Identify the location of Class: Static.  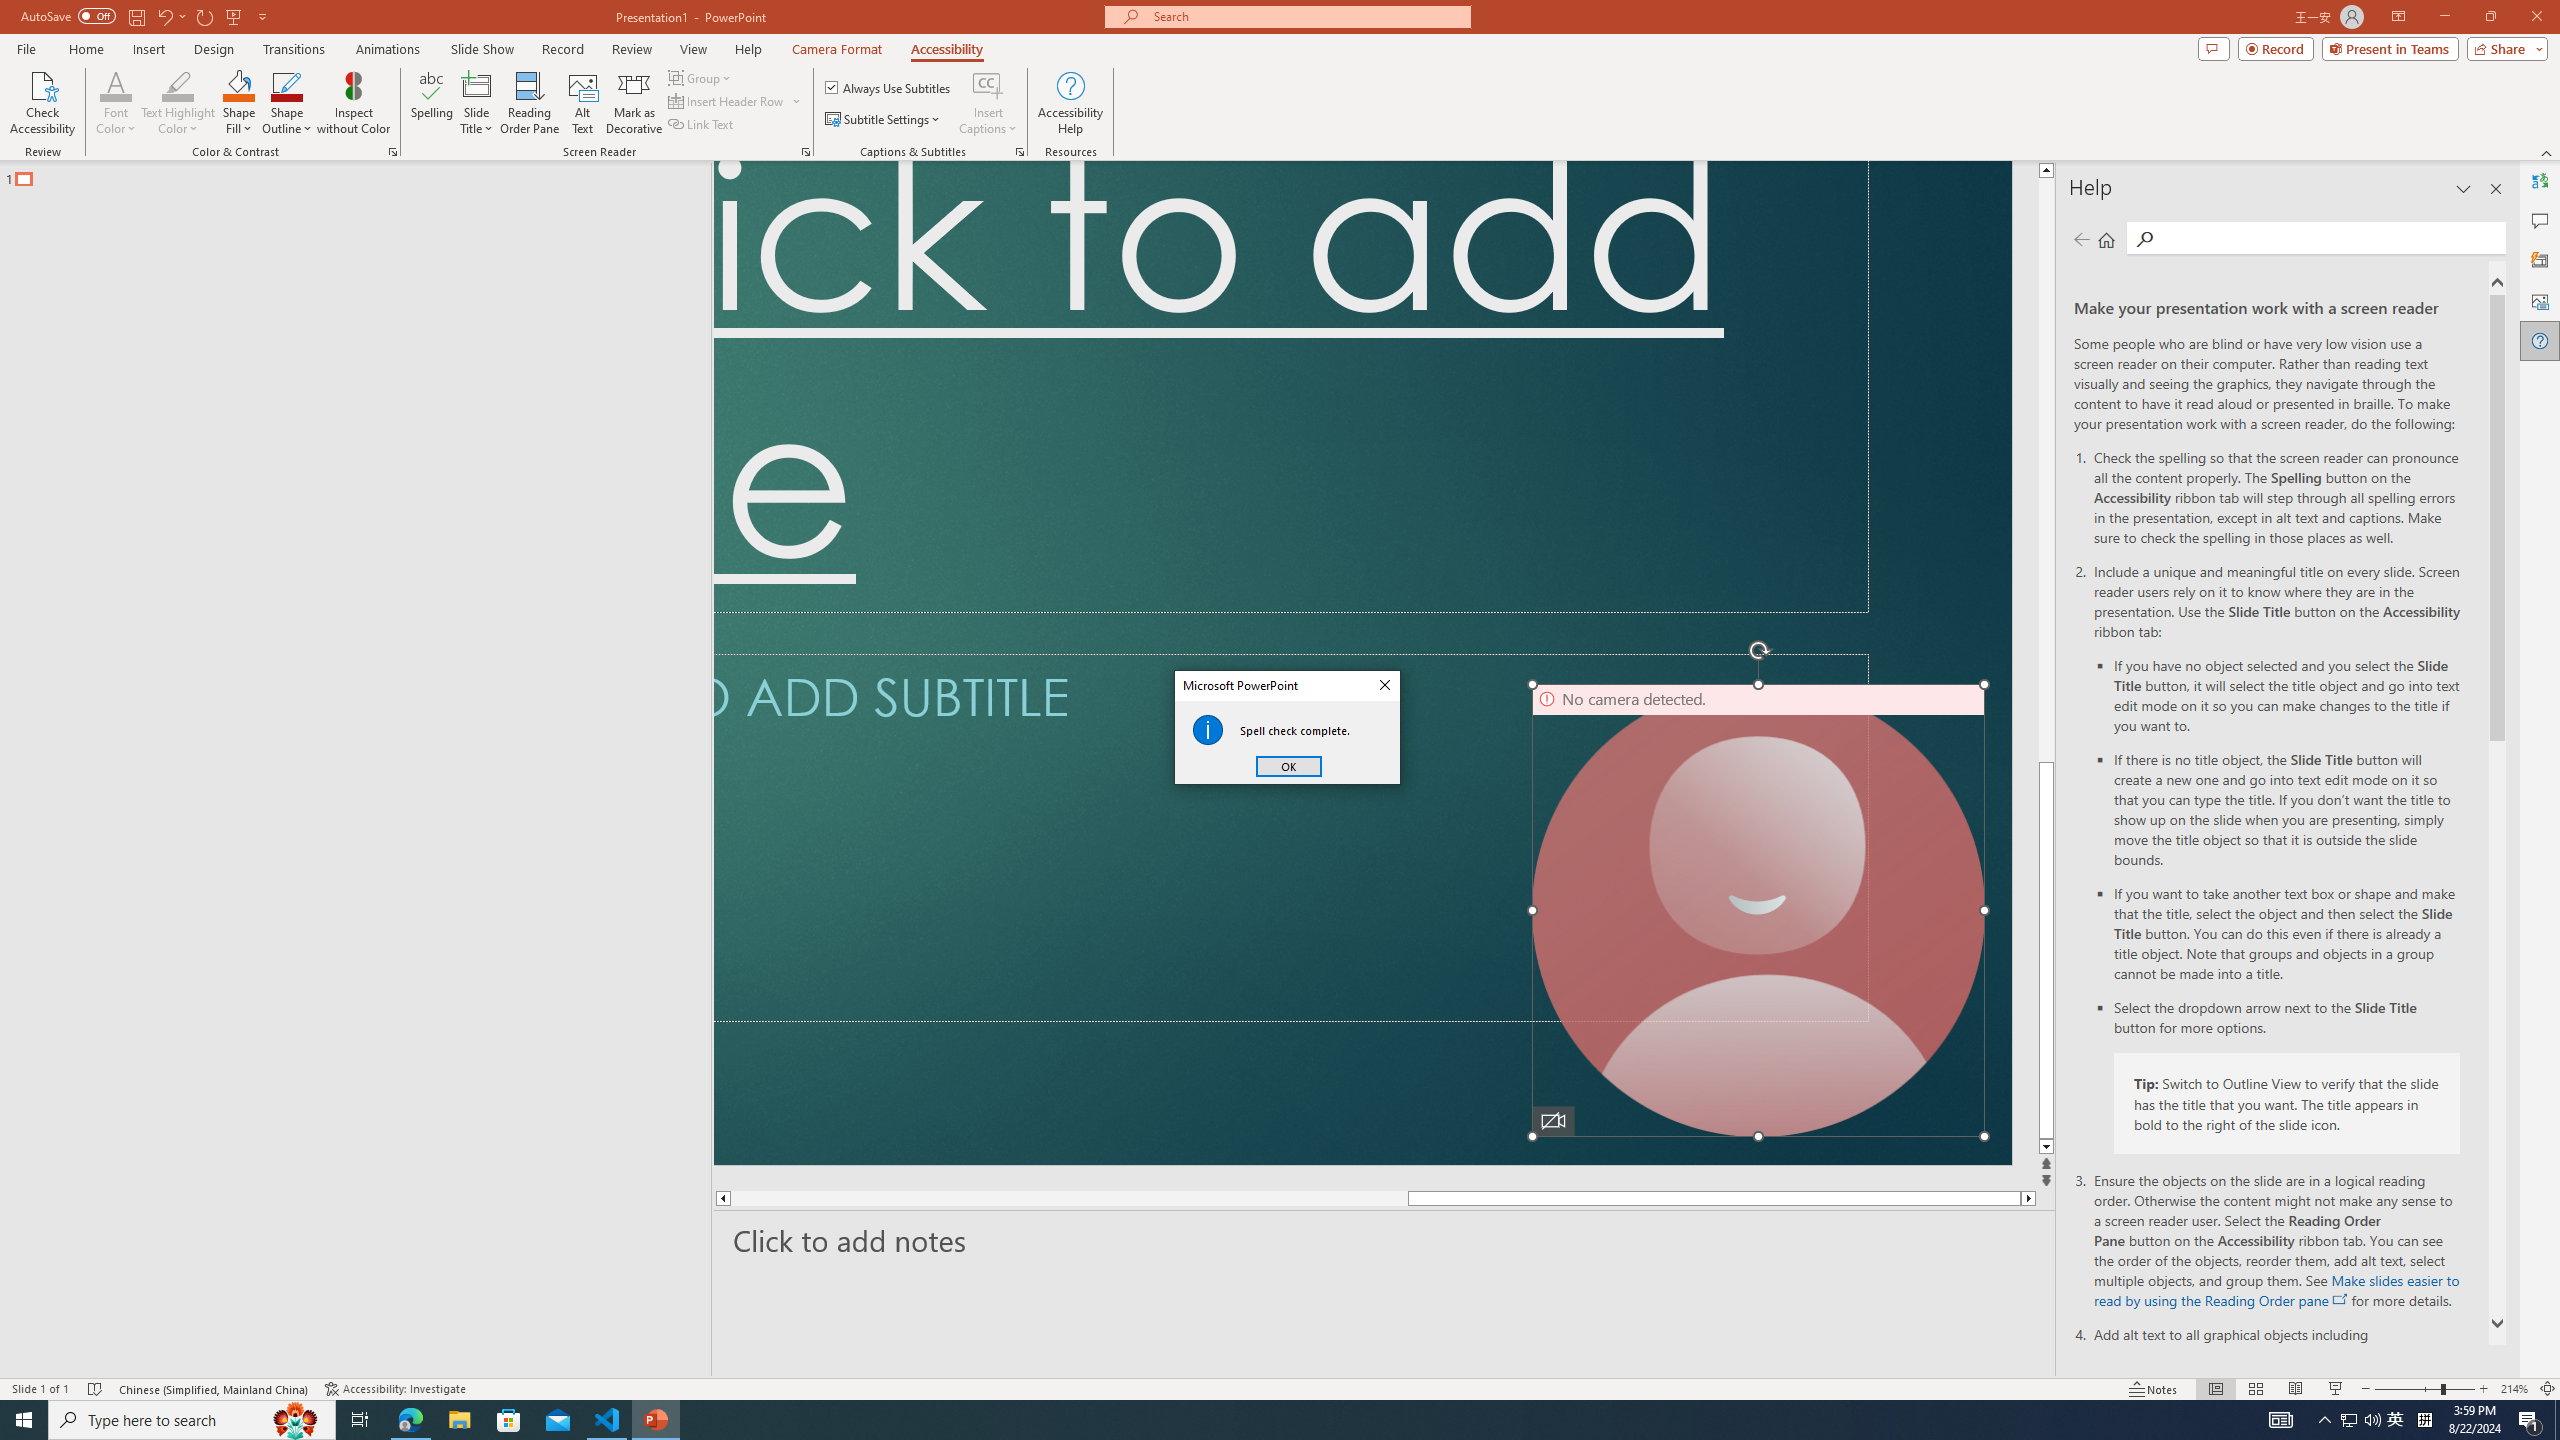
(1208, 730).